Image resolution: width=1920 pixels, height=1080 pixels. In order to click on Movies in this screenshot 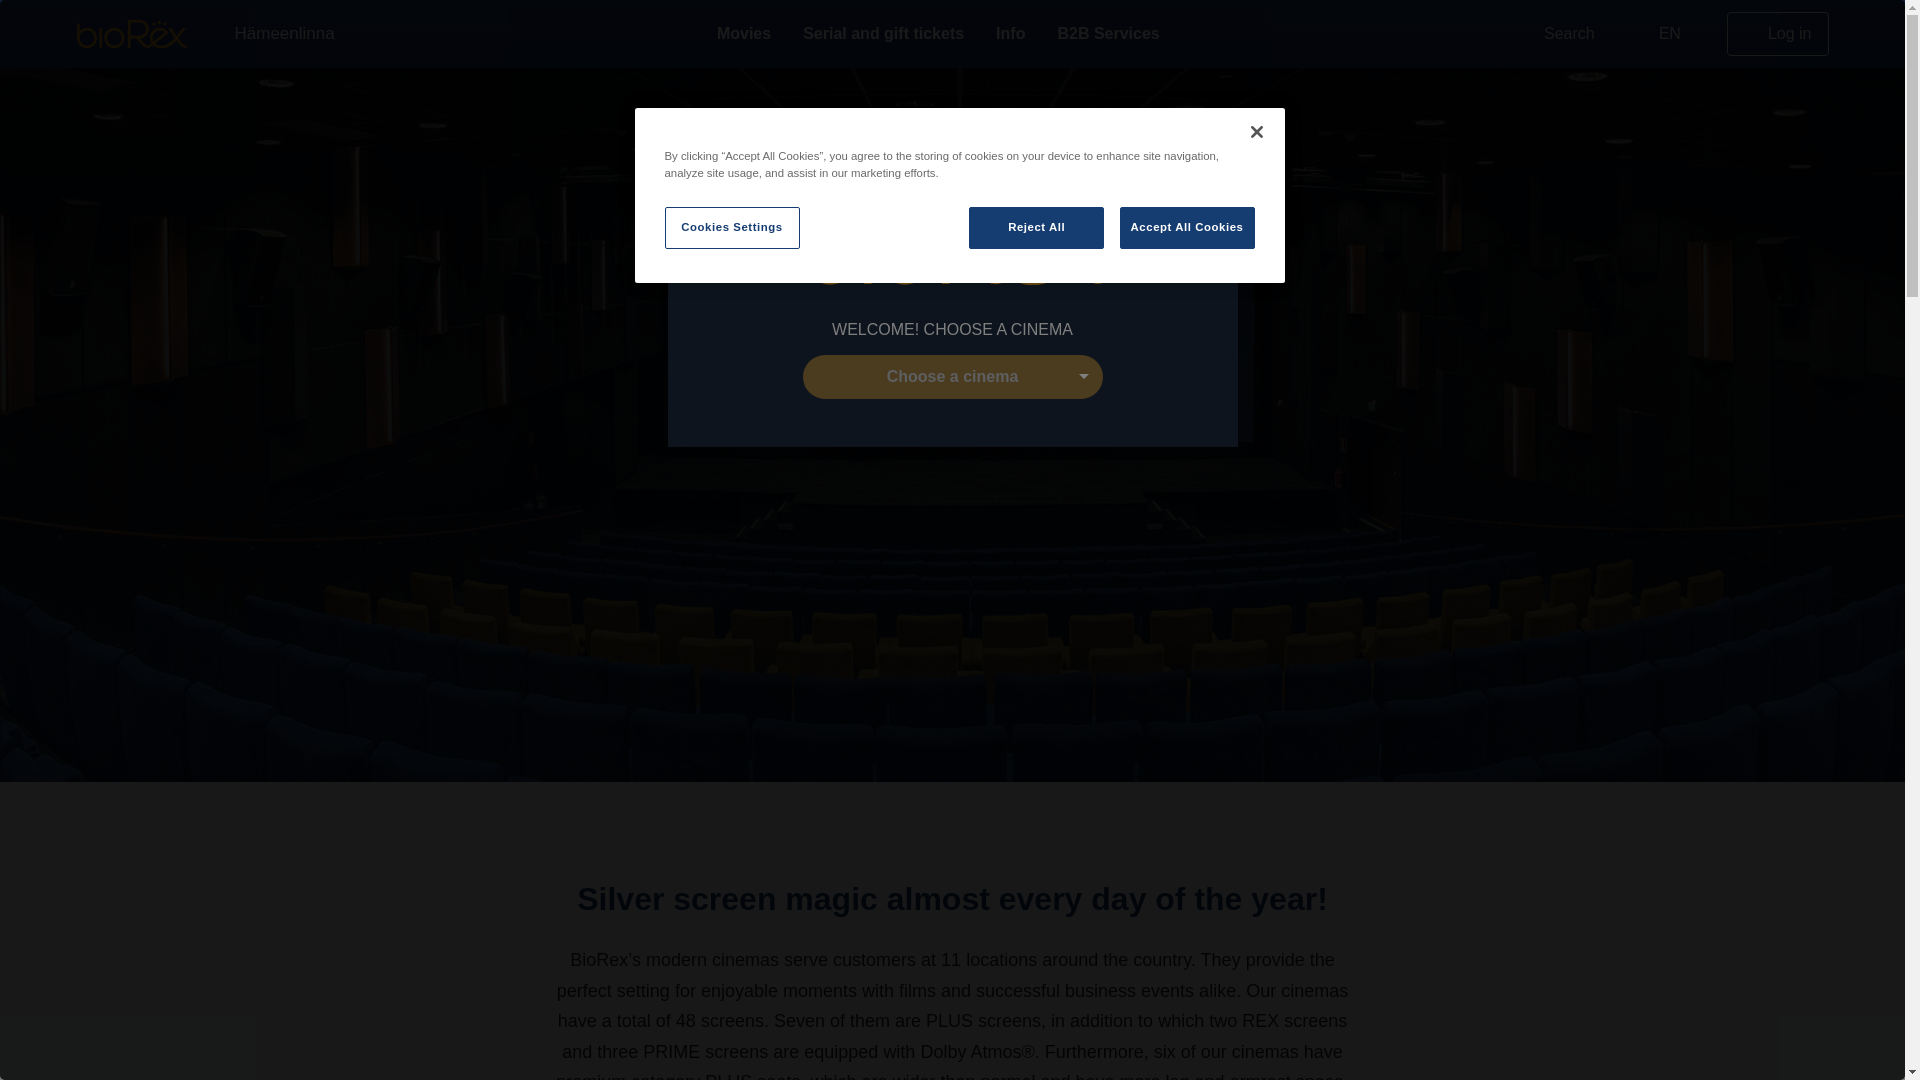, I will do `click(744, 34)`.